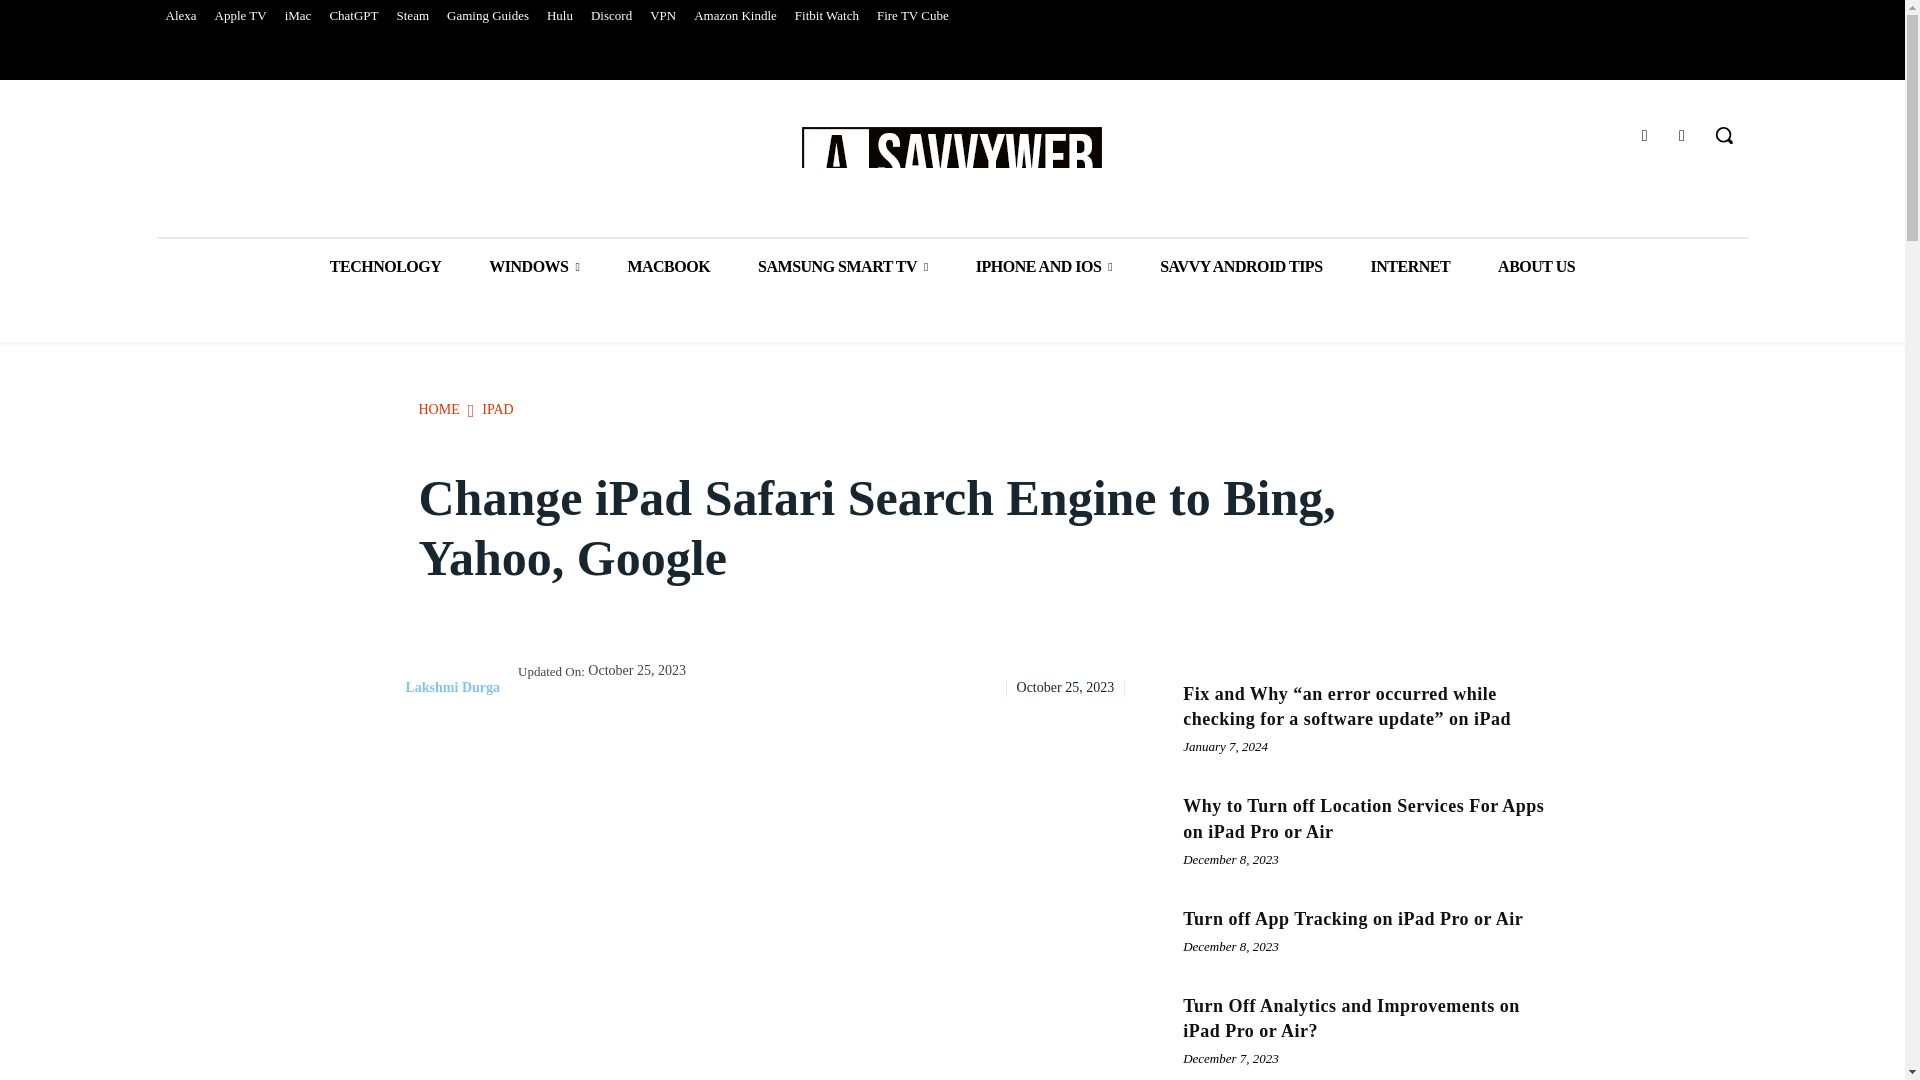 The height and width of the screenshot is (1080, 1920). What do you see at coordinates (487, 16) in the screenshot?
I see `Gaming Guides` at bounding box center [487, 16].